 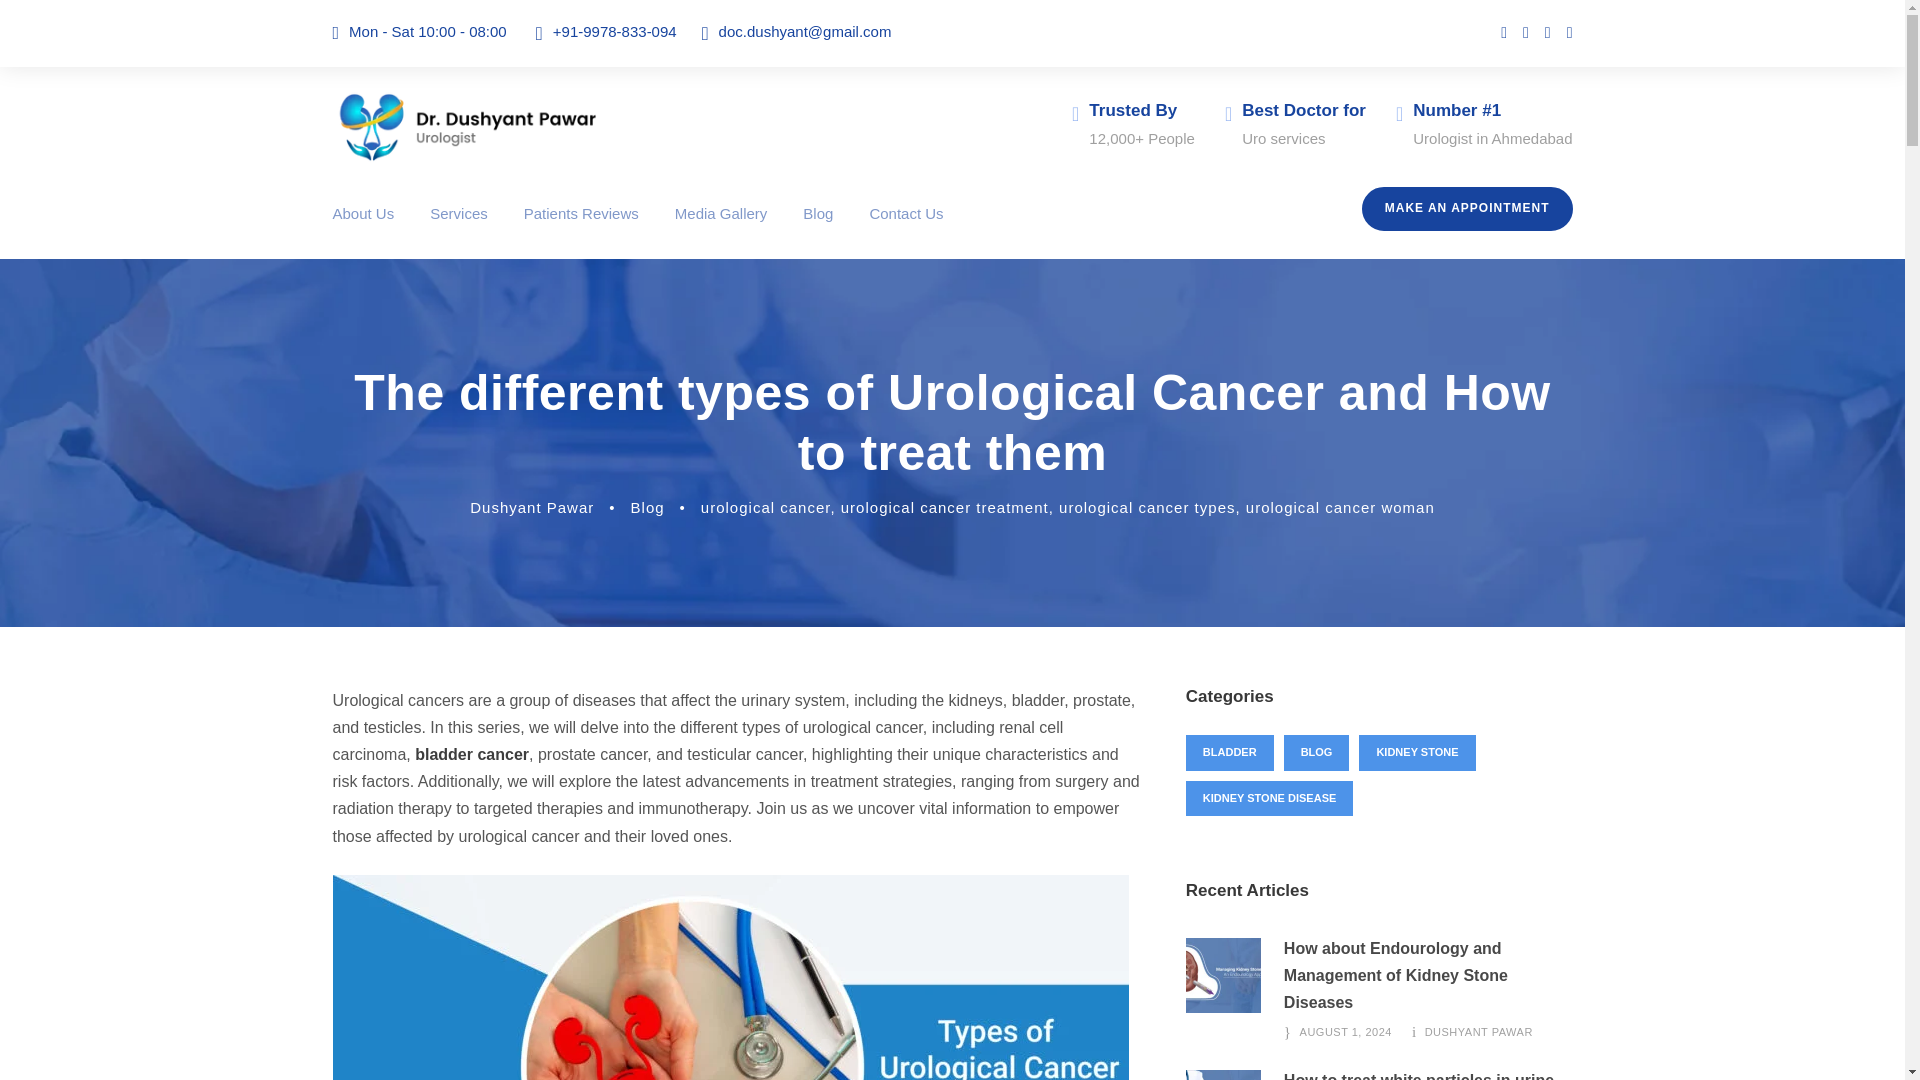 I want to click on Patients Reviews, so click(x=582, y=230).